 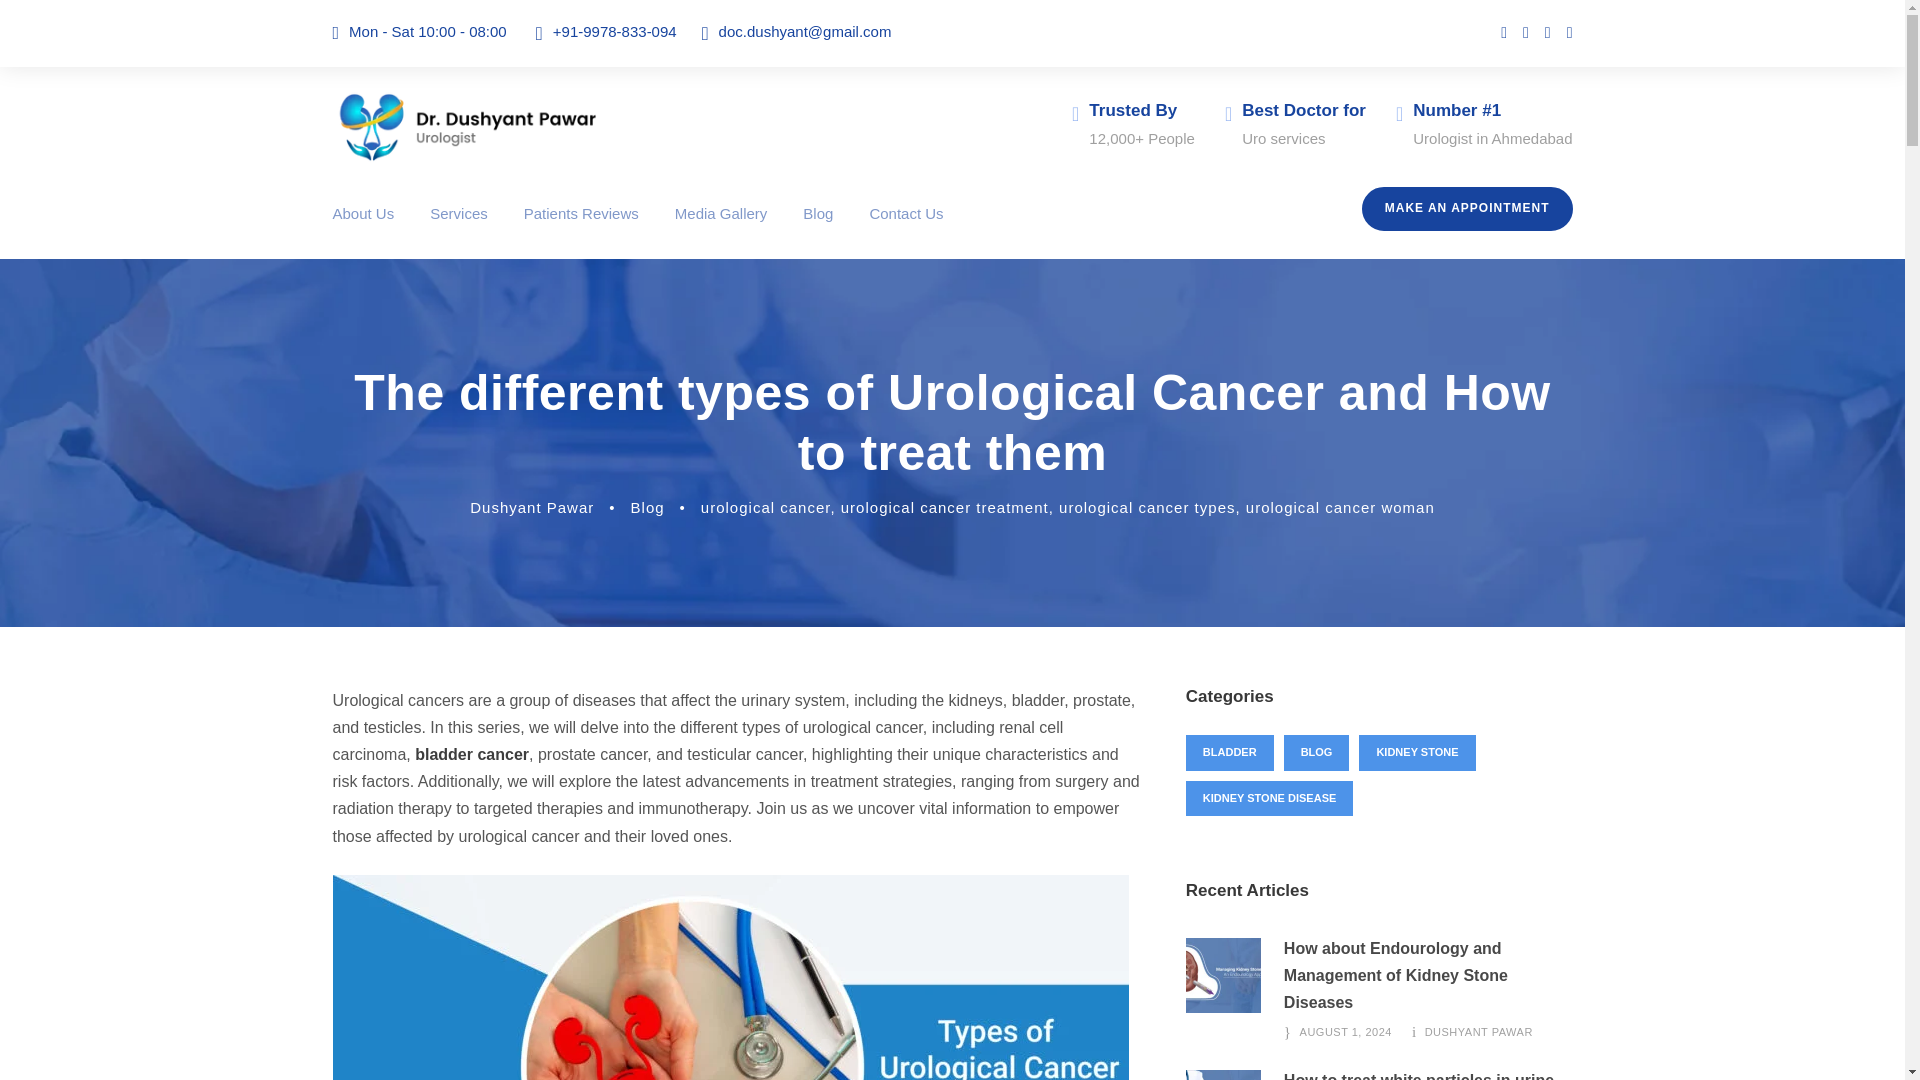 I want to click on Patients Reviews, so click(x=582, y=230).